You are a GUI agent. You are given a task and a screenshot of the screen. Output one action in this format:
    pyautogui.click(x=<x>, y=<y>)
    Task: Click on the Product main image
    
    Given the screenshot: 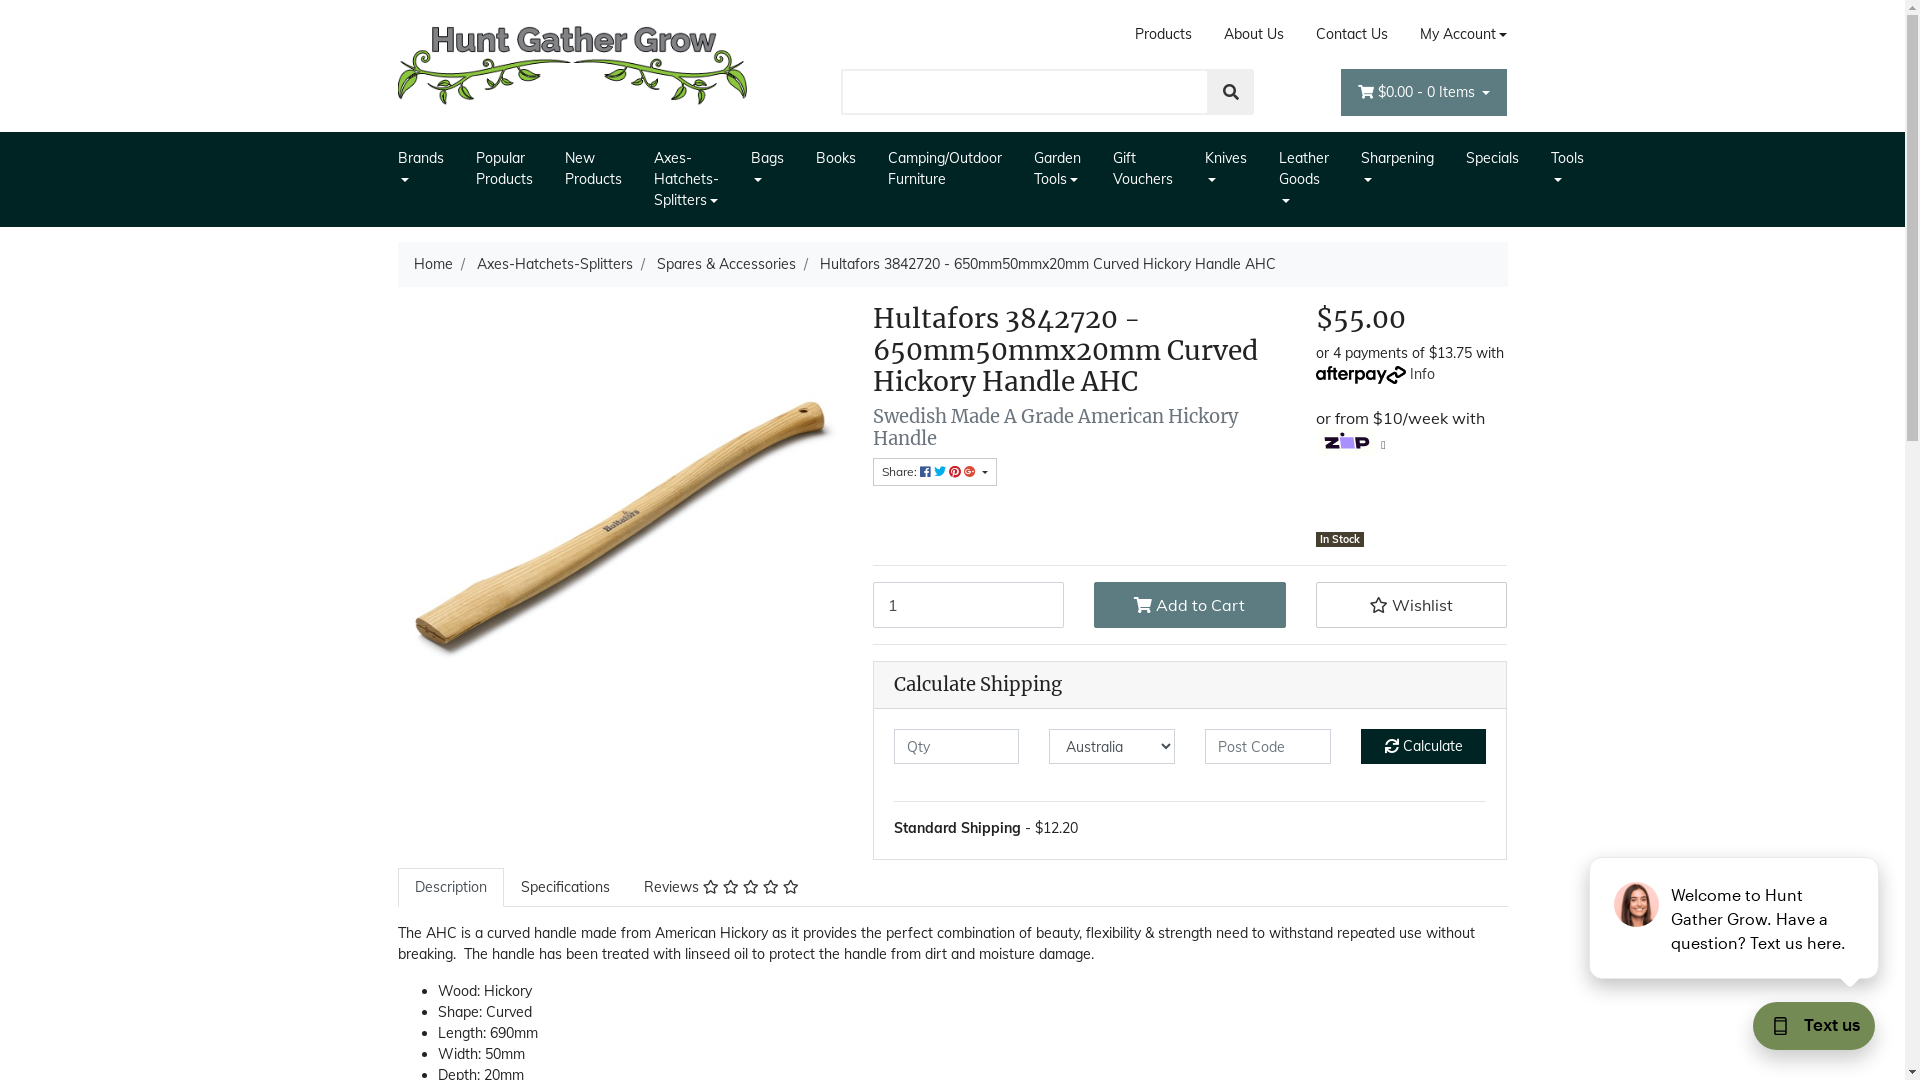 What is the action you would take?
    pyautogui.click(x=620, y=525)
    